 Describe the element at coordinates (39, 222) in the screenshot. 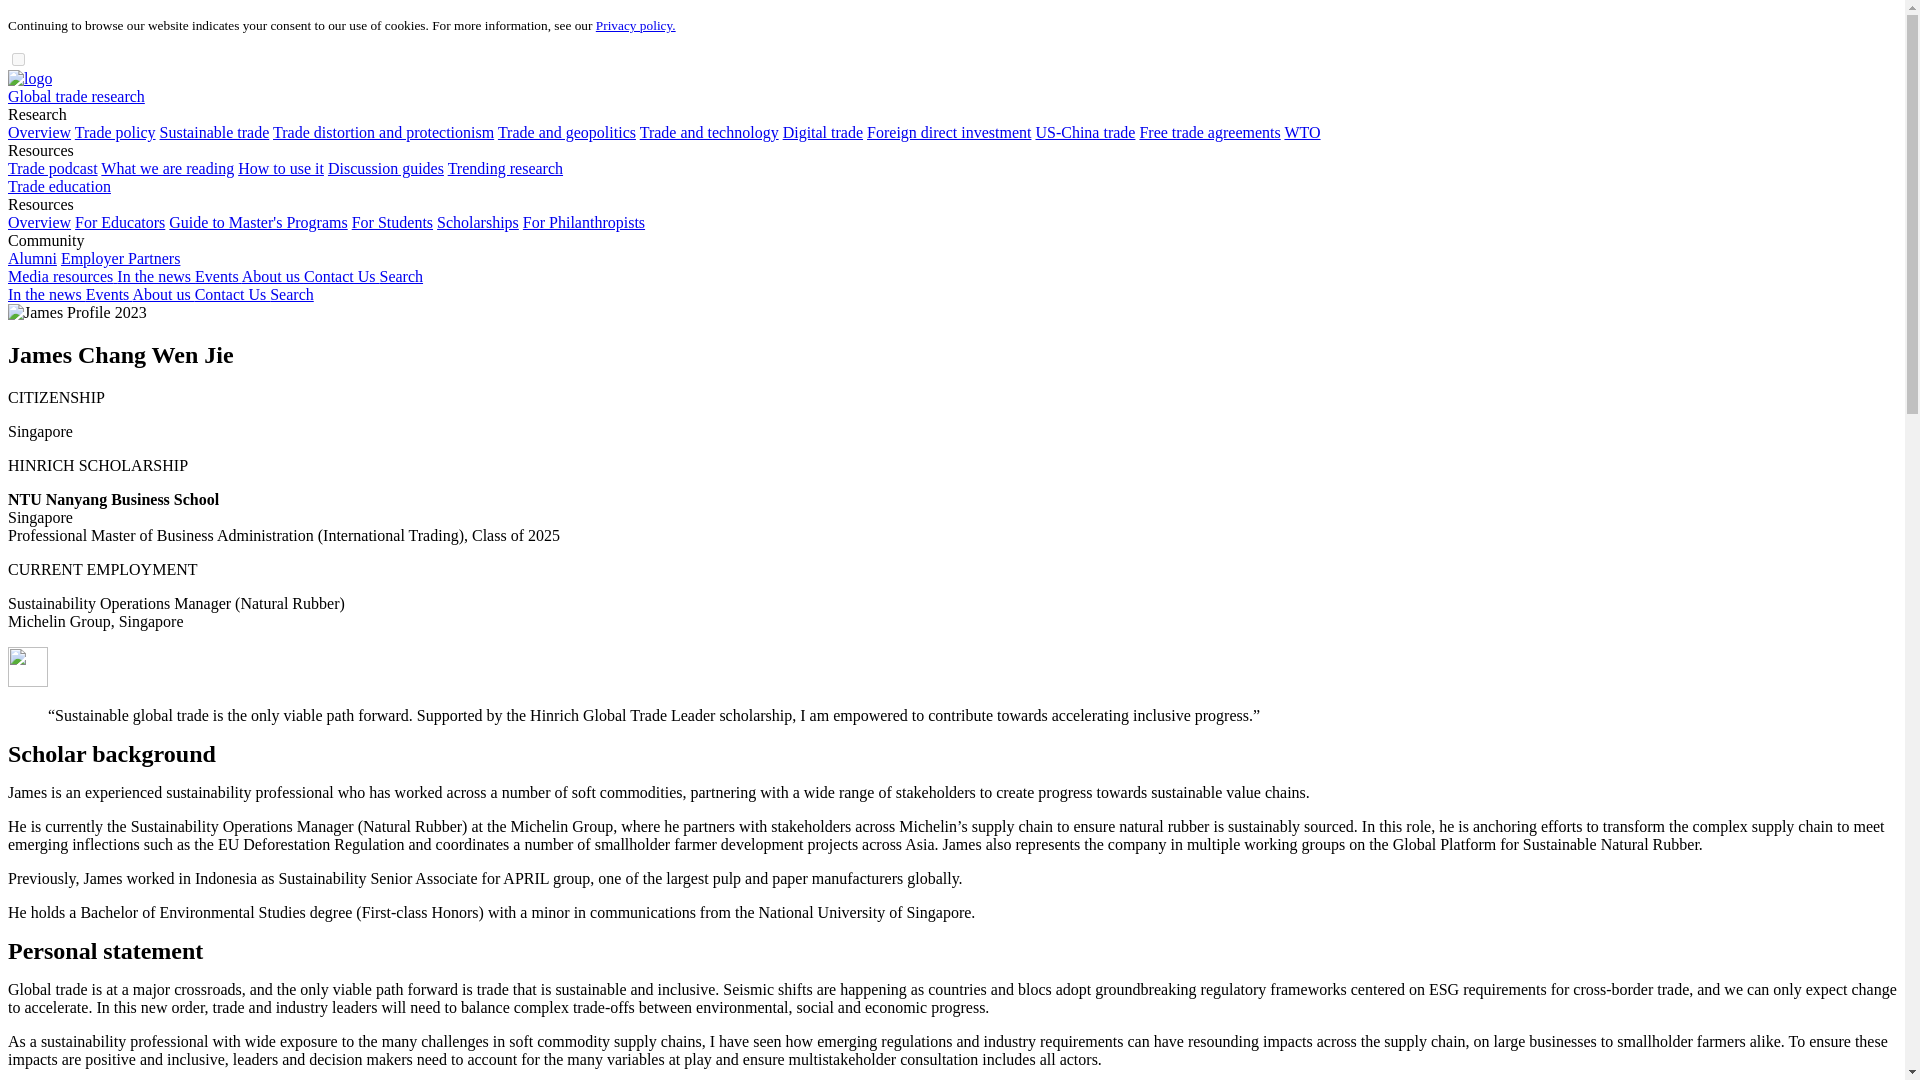

I see `Overview` at that location.